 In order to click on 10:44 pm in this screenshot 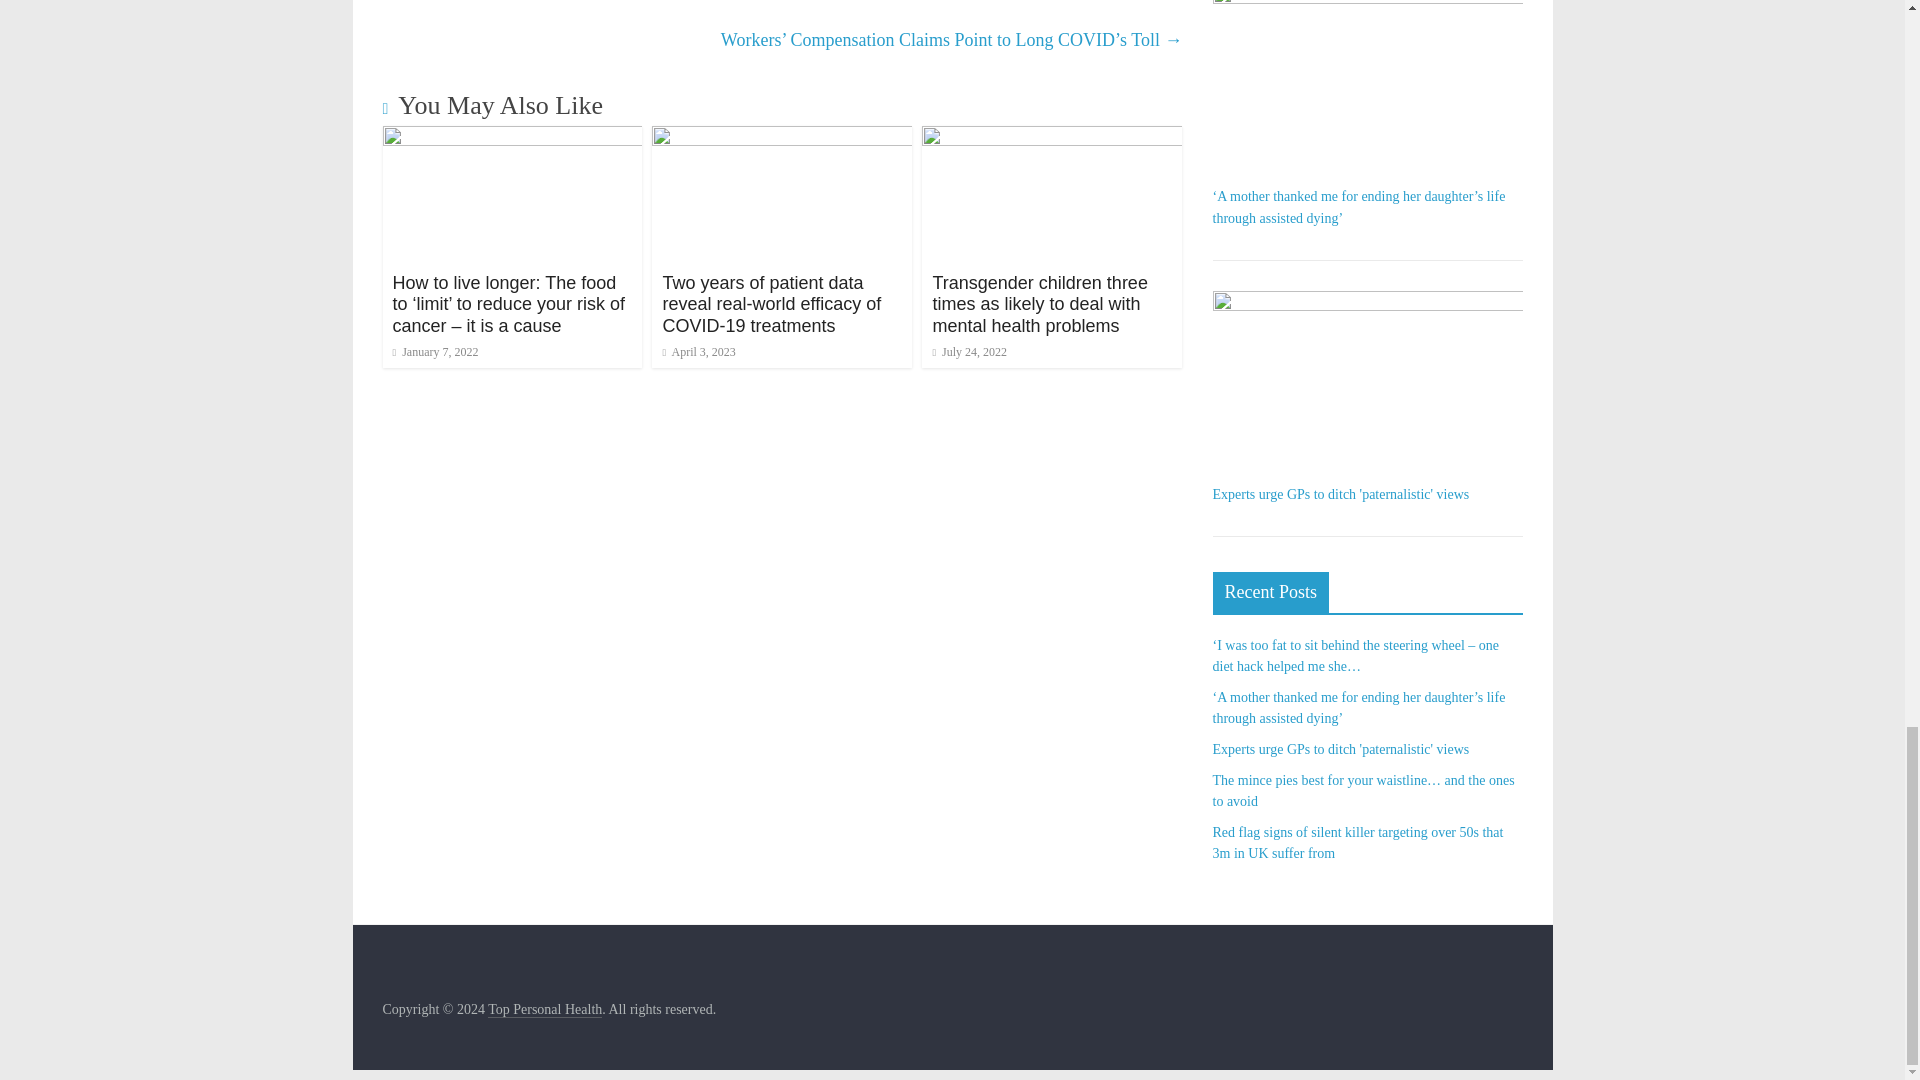, I will do `click(698, 351)`.